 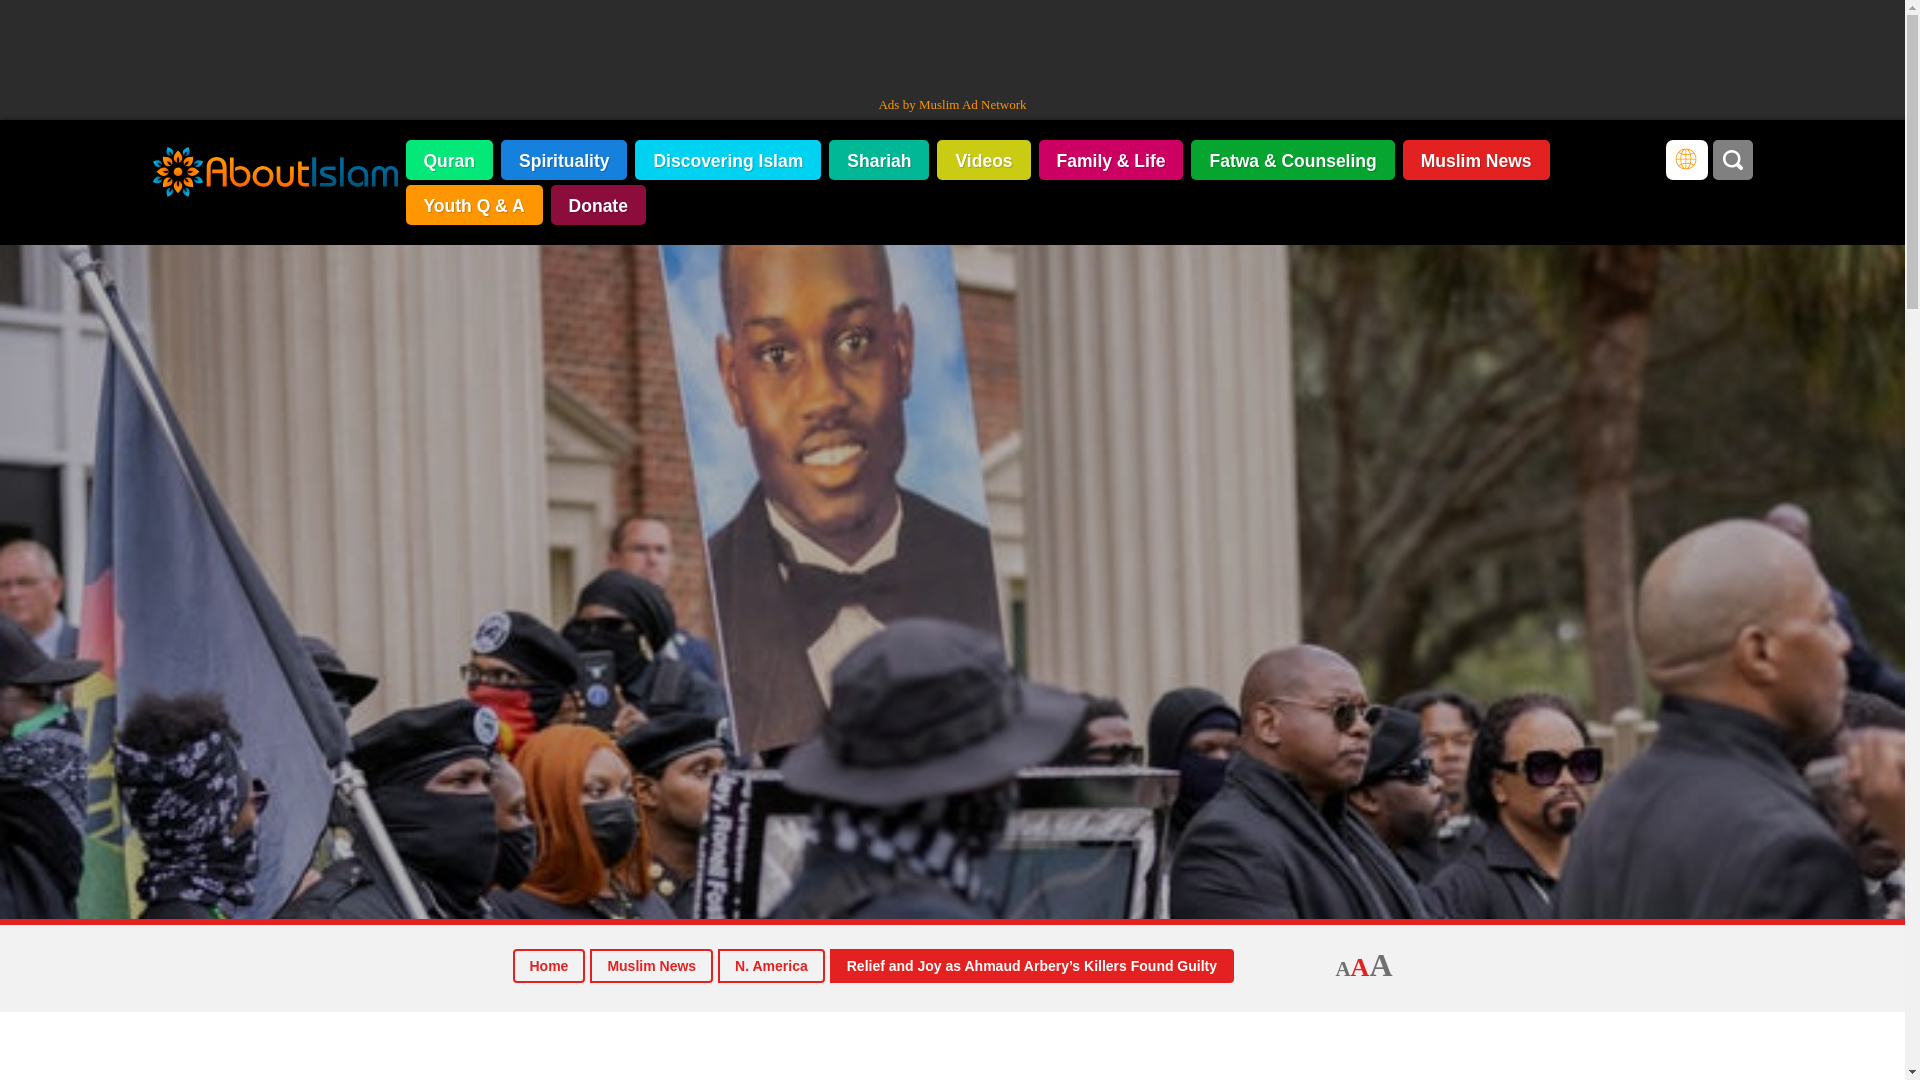 I want to click on Muslim News, so click(x=1476, y=160).